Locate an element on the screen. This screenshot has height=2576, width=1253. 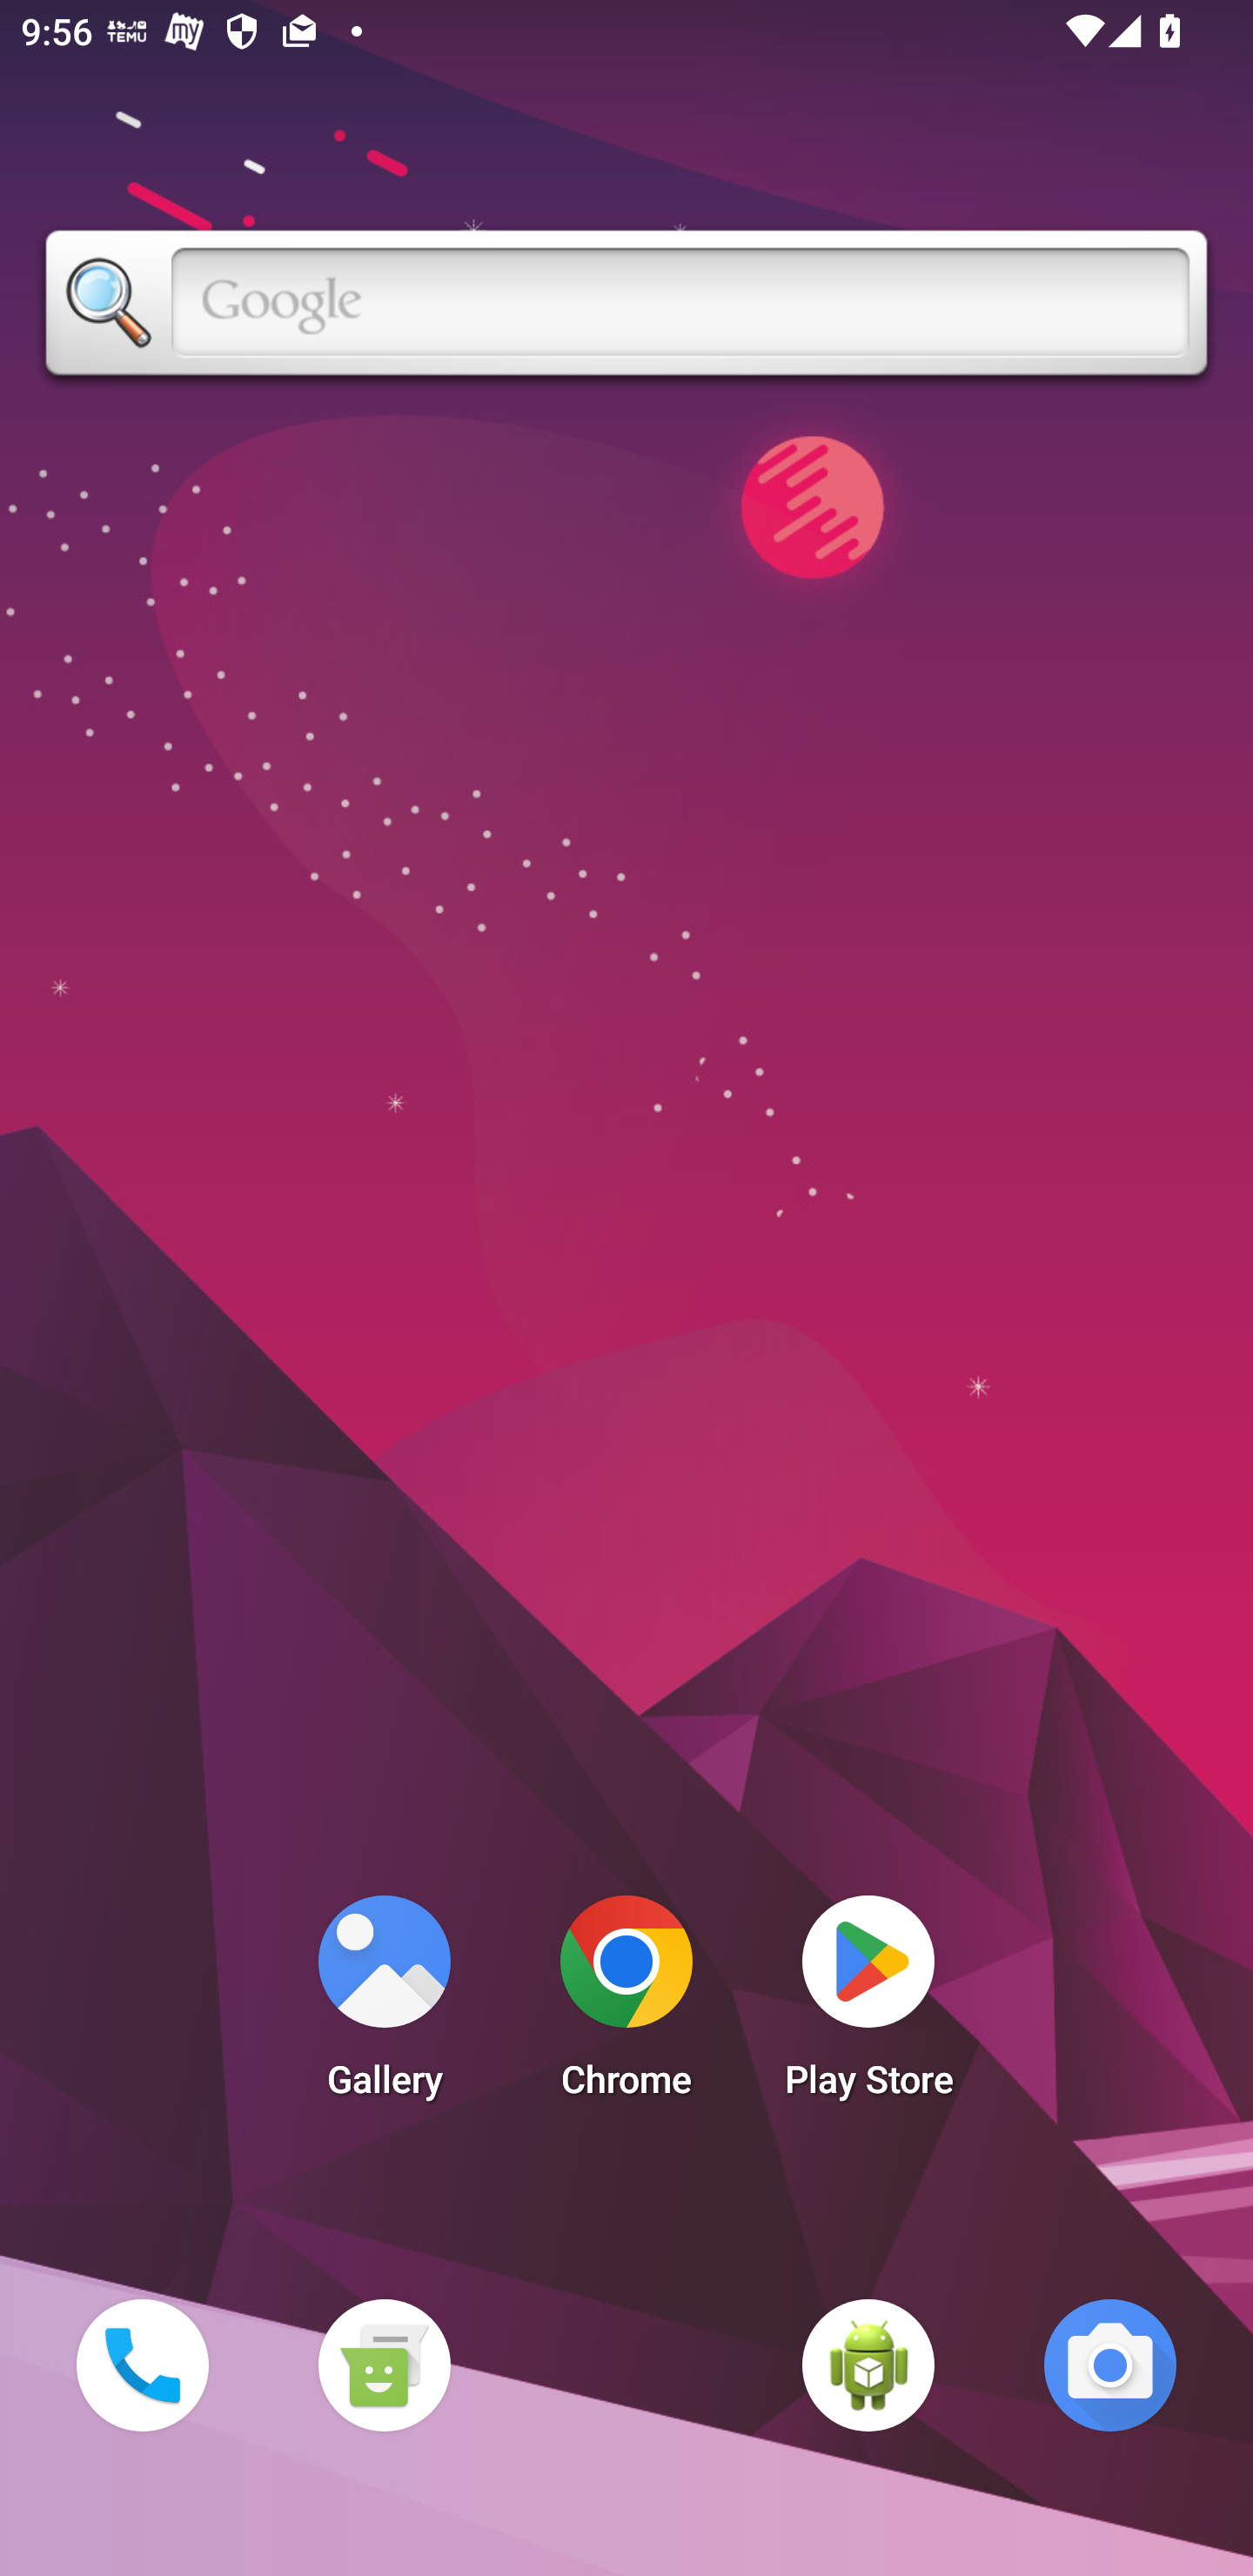
Play Store is located at coordinates (868, 2005).